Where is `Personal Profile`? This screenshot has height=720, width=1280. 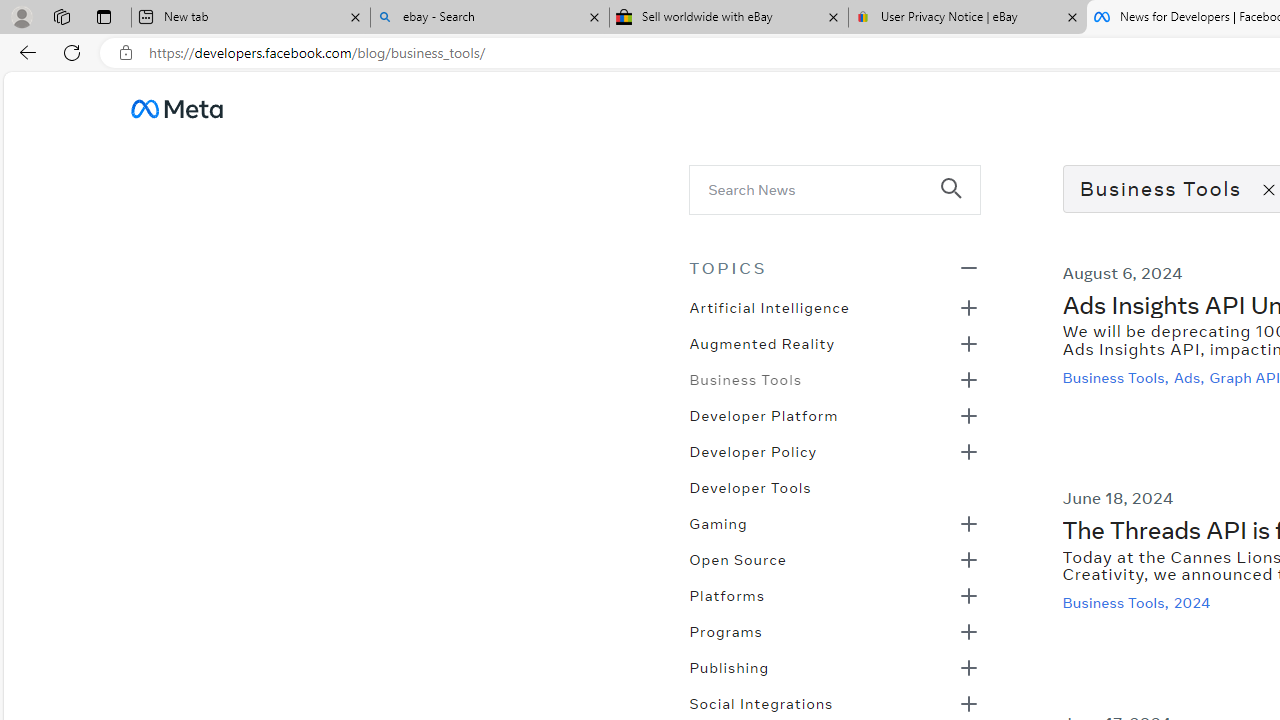 Personal Profile is located at coordinates (21, 16).